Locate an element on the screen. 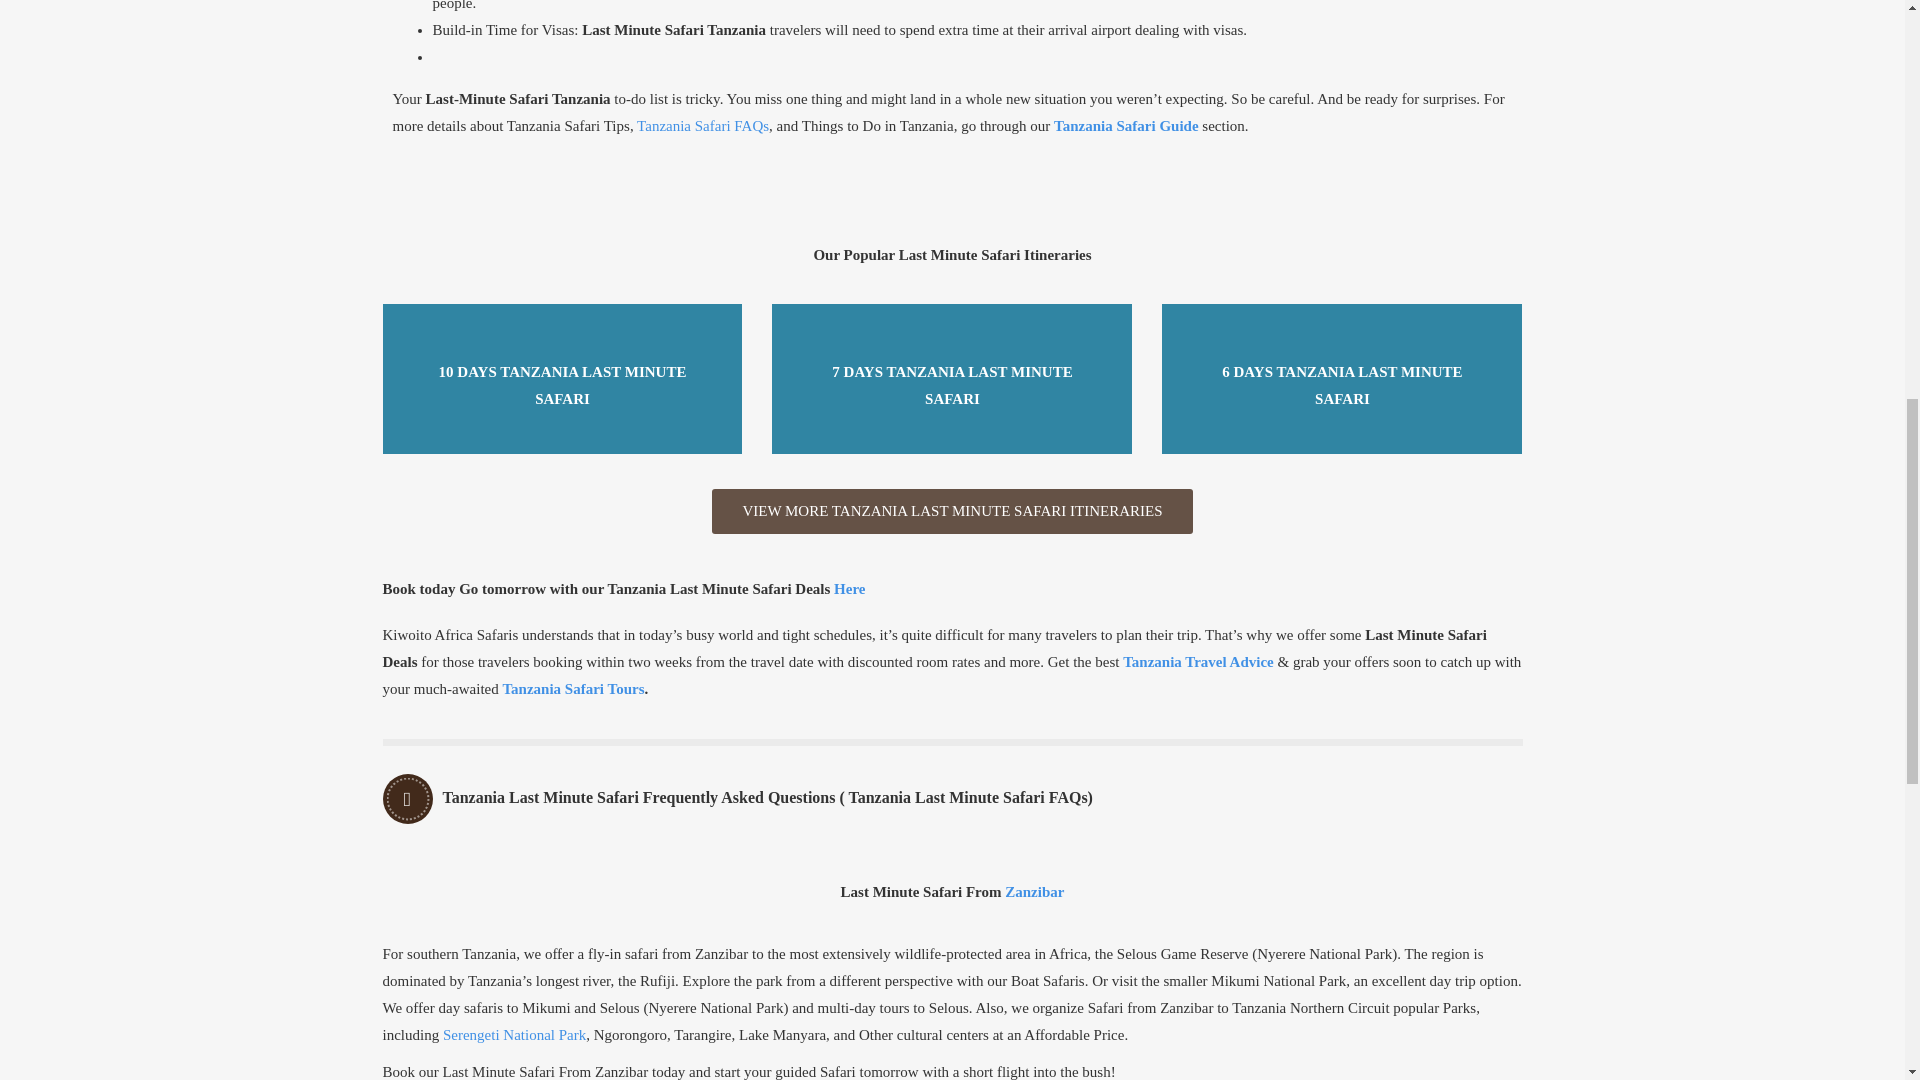 Image resolution: width=1920 pixels, height=1080 pixels. Tanzania Safari Itineraries is located at coordinates (952, 511).